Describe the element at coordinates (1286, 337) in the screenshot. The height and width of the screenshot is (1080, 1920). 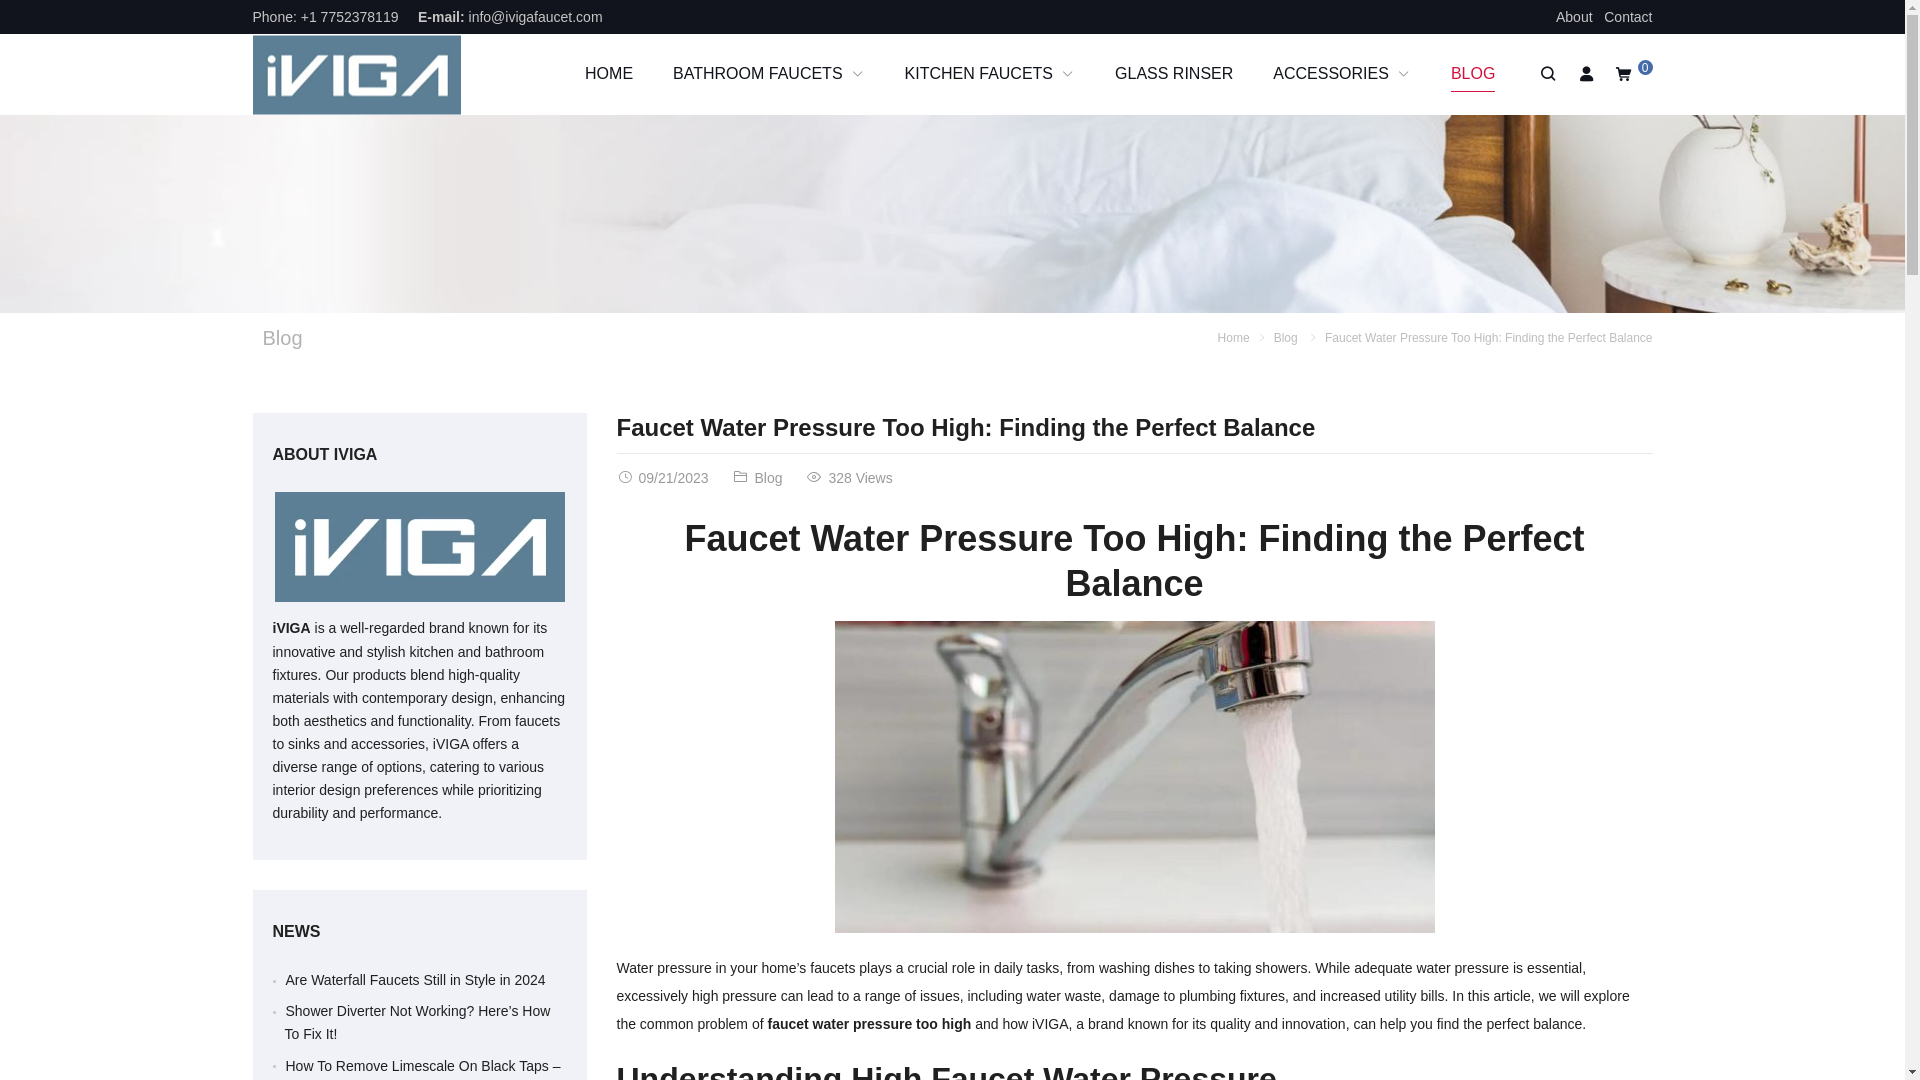
I see `Blog` at that location.